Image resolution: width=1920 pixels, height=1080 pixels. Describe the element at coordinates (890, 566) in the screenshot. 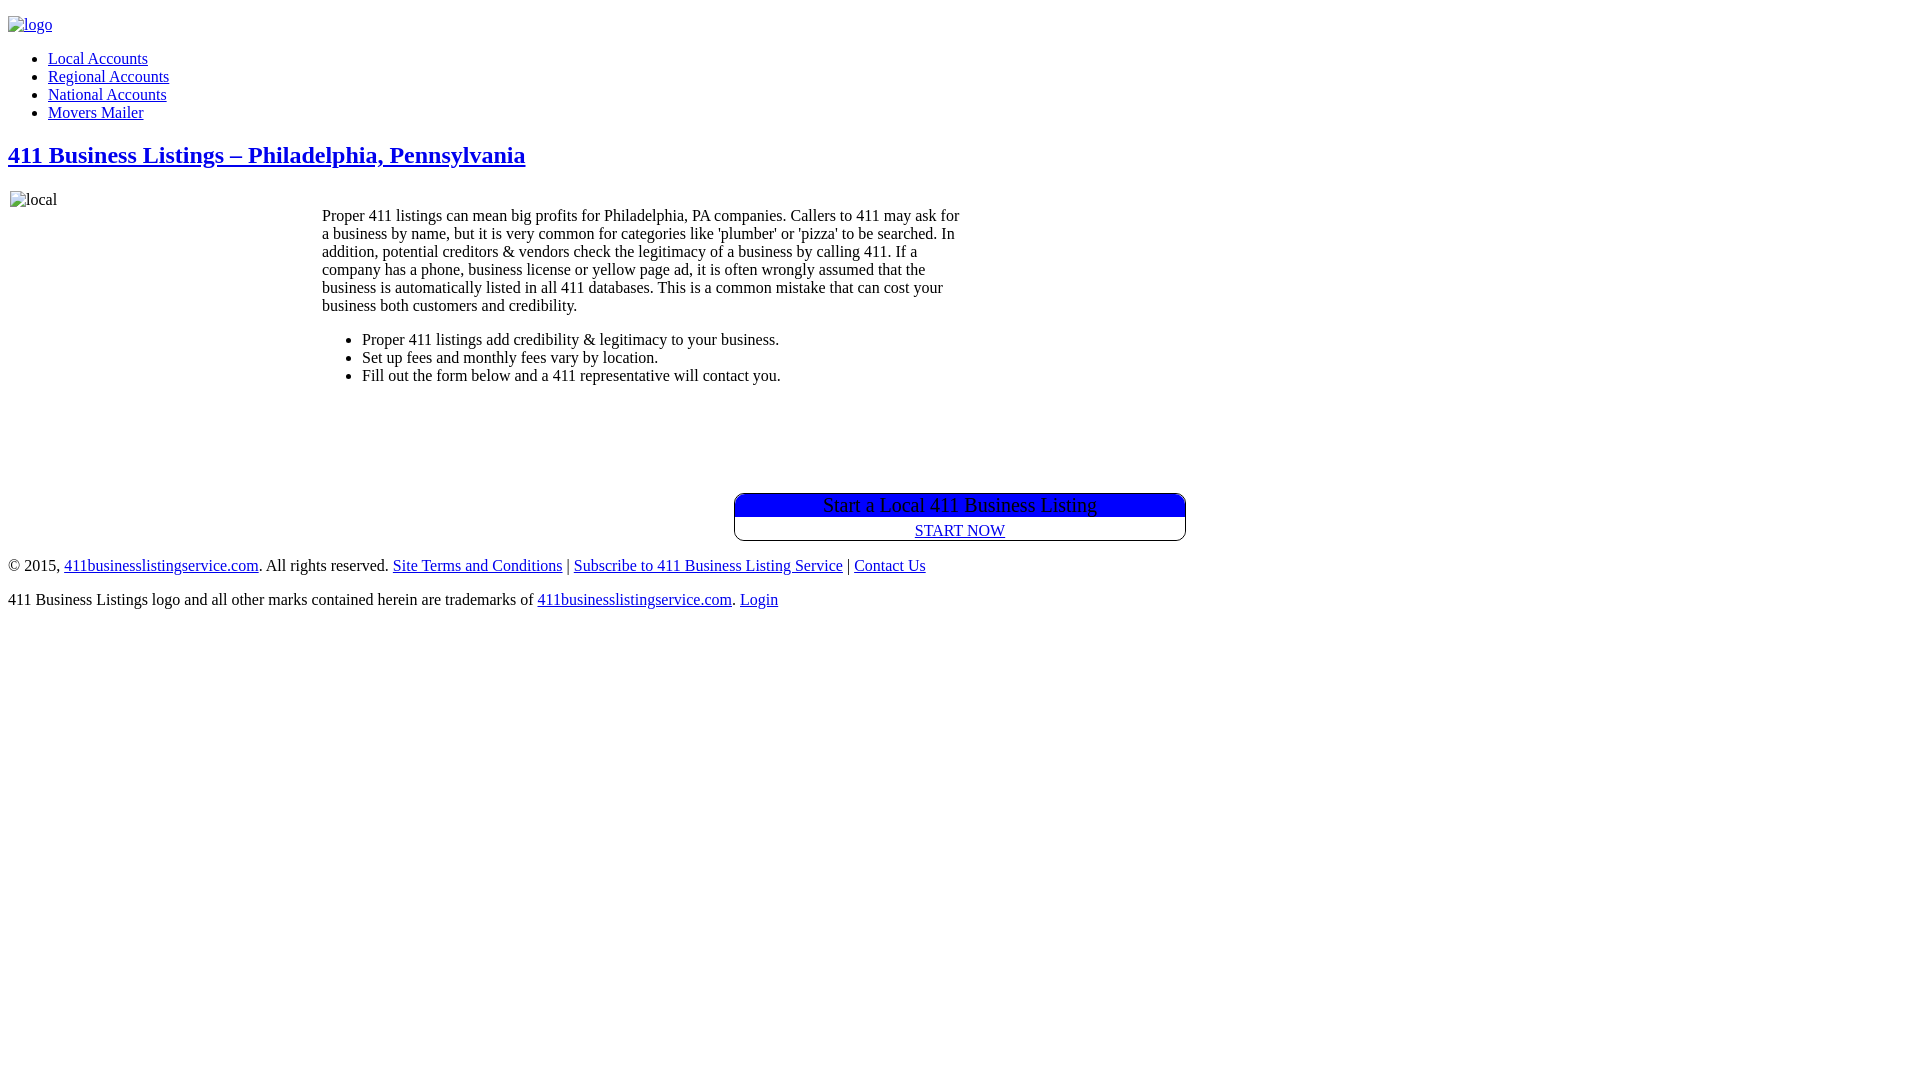

I see `Contact Us` at that location.